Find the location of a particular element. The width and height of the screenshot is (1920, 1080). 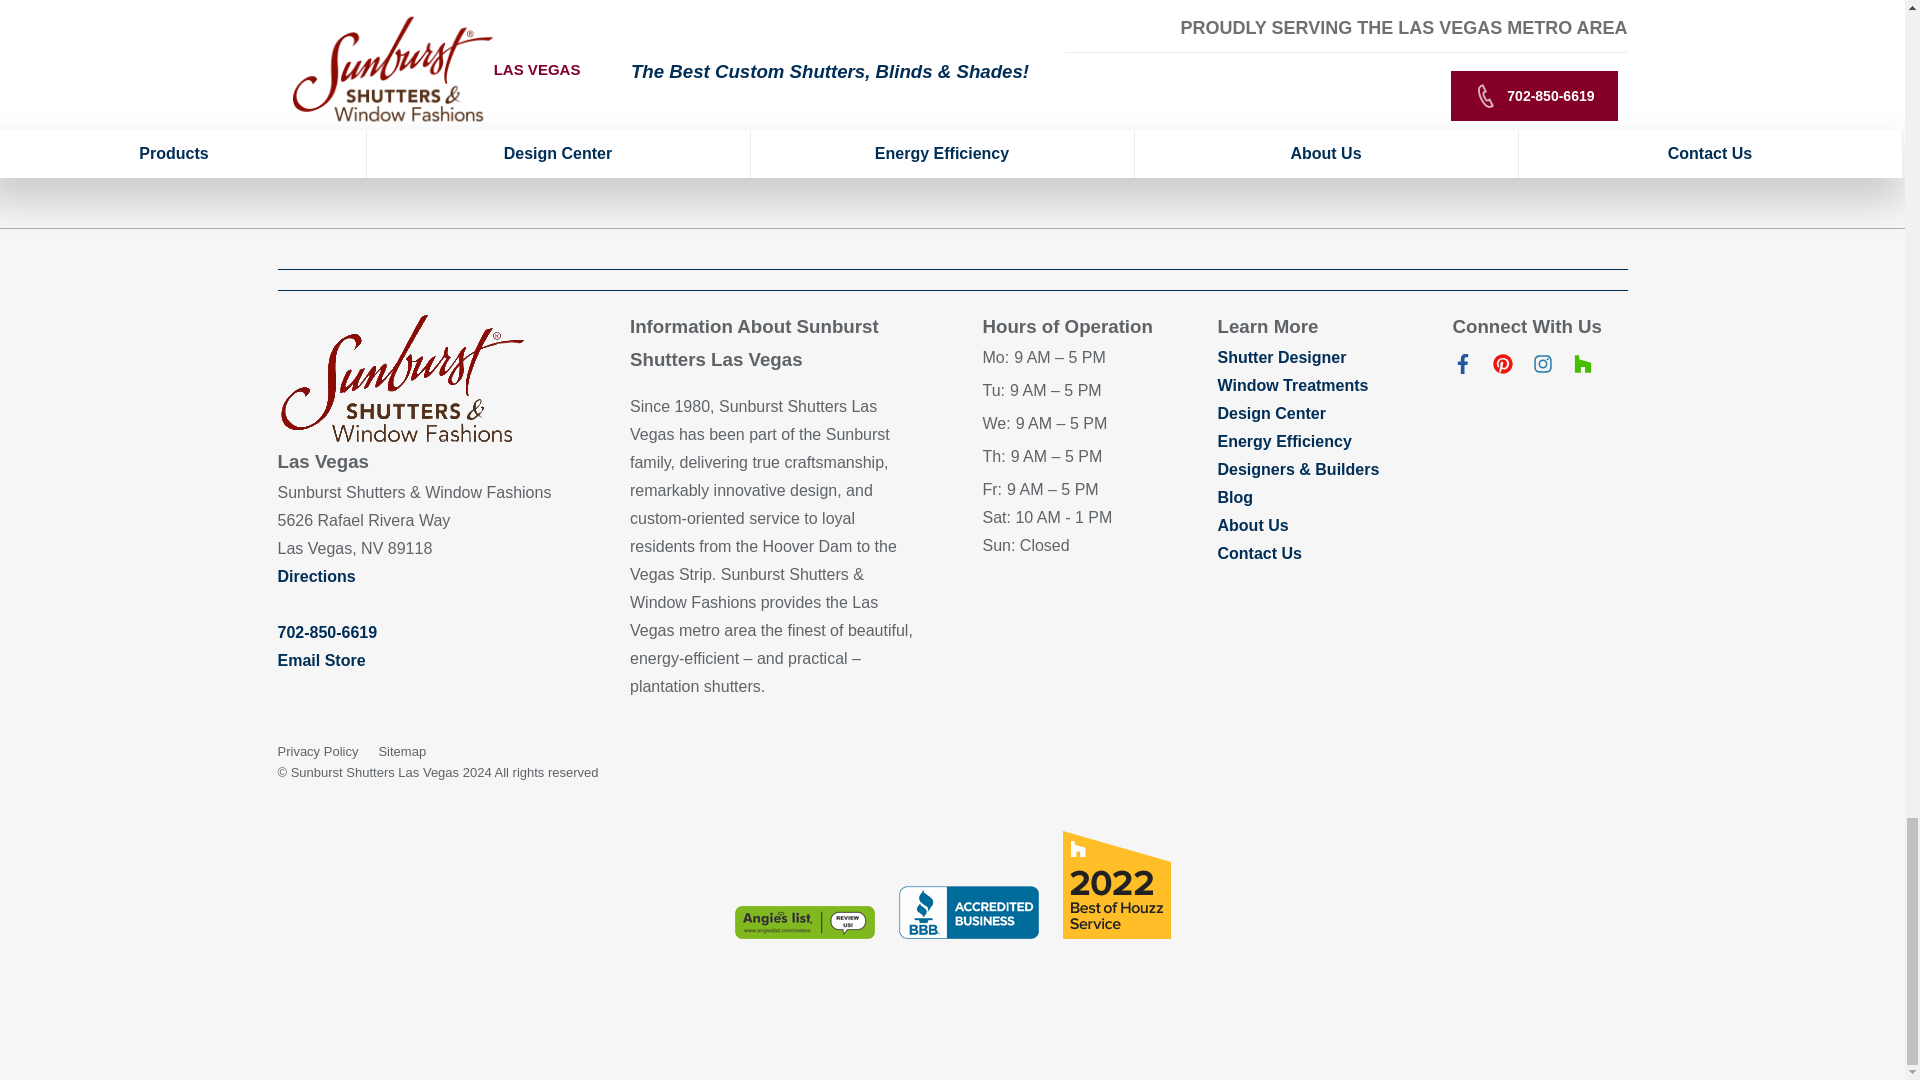

Review Us on Angies List! is located at coordinates (803, 922).